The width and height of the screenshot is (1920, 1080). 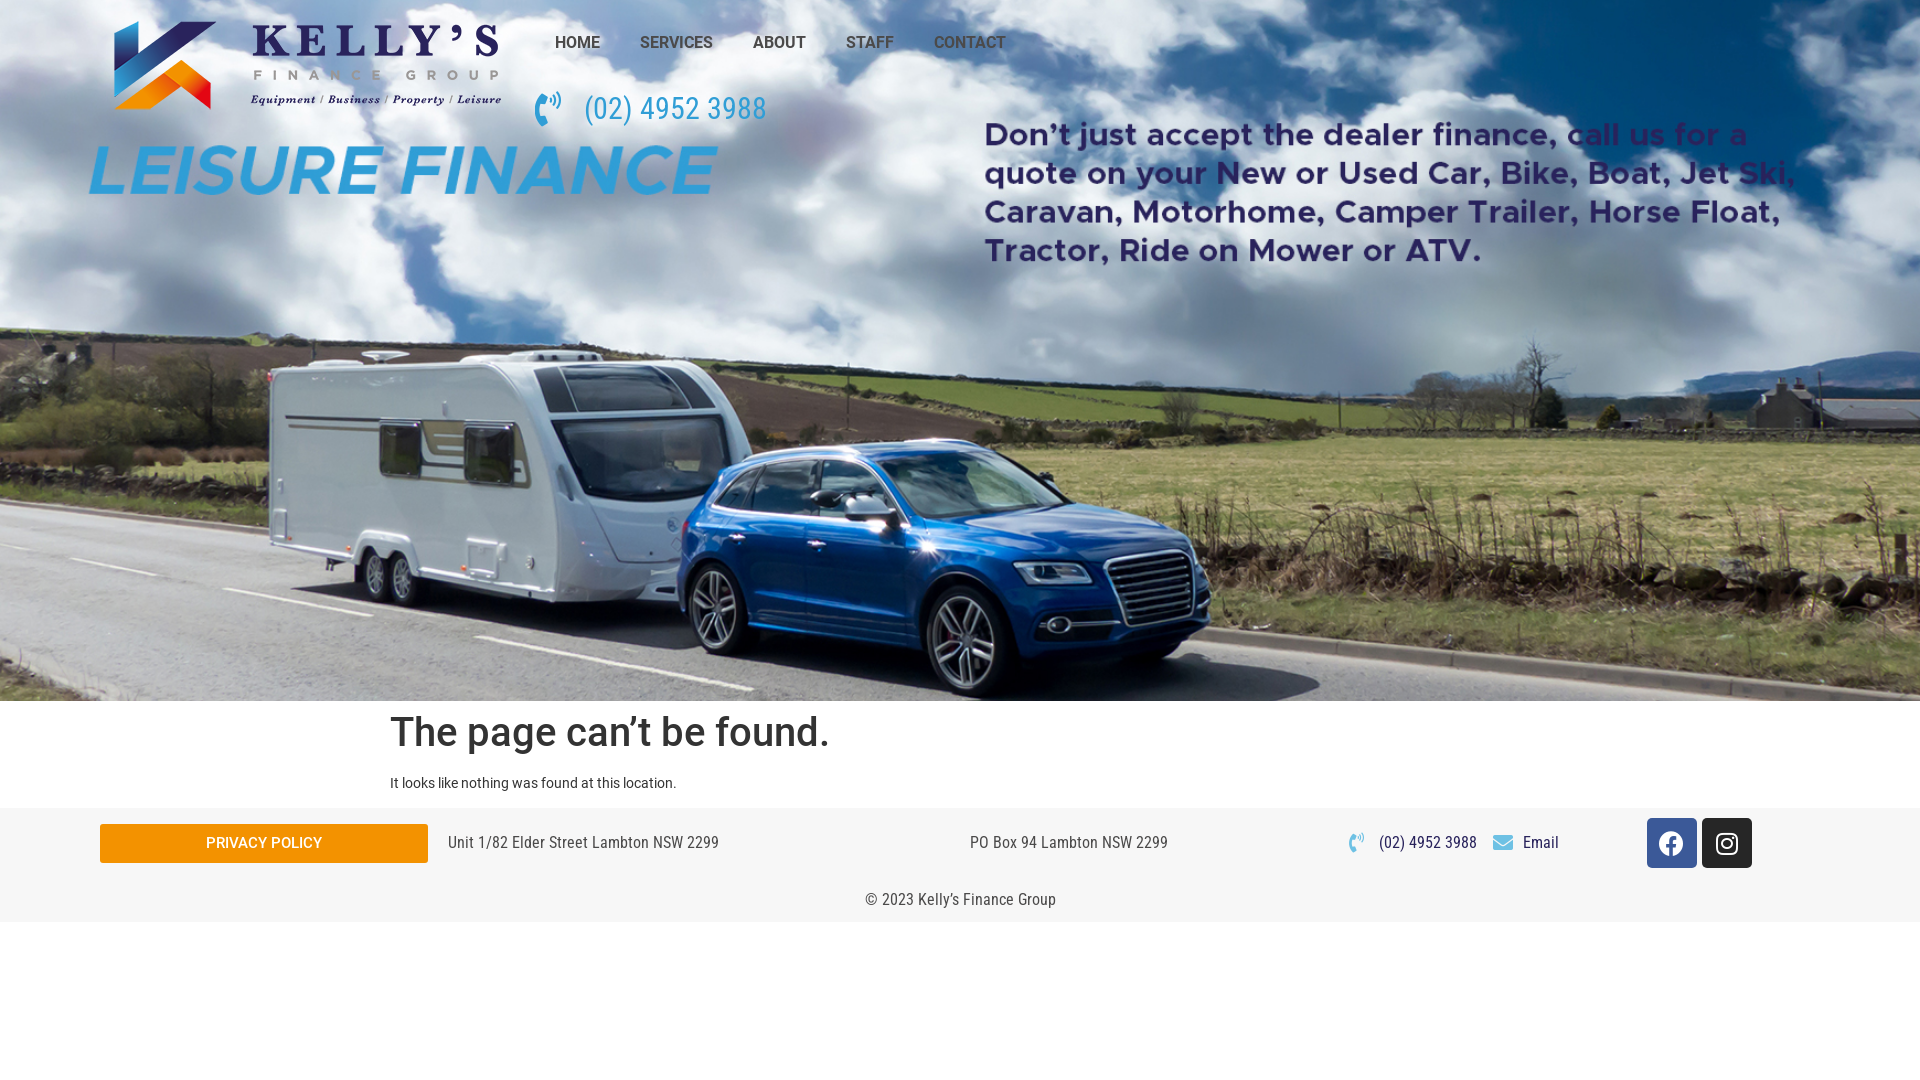 What do you see at coordinates (780, 43) in the screenshot?
I see `ABOUT` at bounding box center [780, 43].